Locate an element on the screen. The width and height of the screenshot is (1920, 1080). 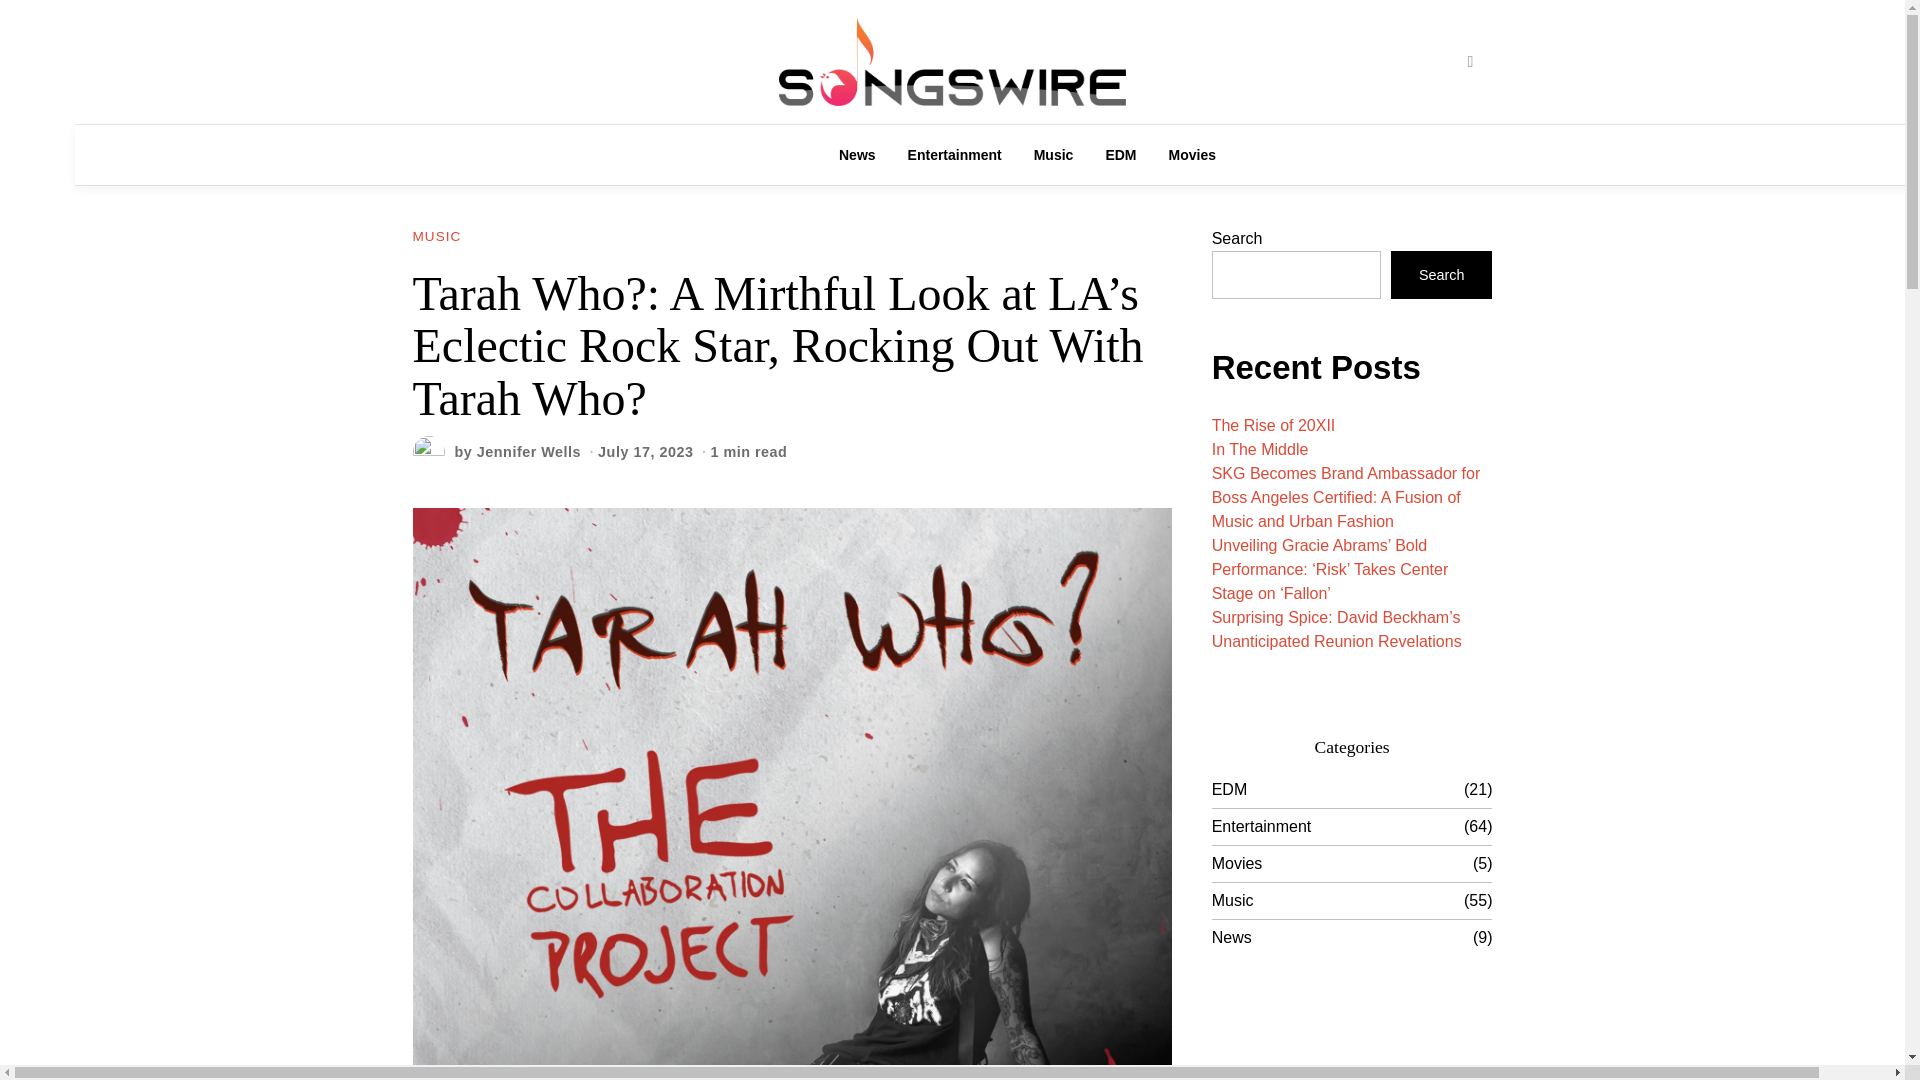
Go is located at coordinates (1469, 62).